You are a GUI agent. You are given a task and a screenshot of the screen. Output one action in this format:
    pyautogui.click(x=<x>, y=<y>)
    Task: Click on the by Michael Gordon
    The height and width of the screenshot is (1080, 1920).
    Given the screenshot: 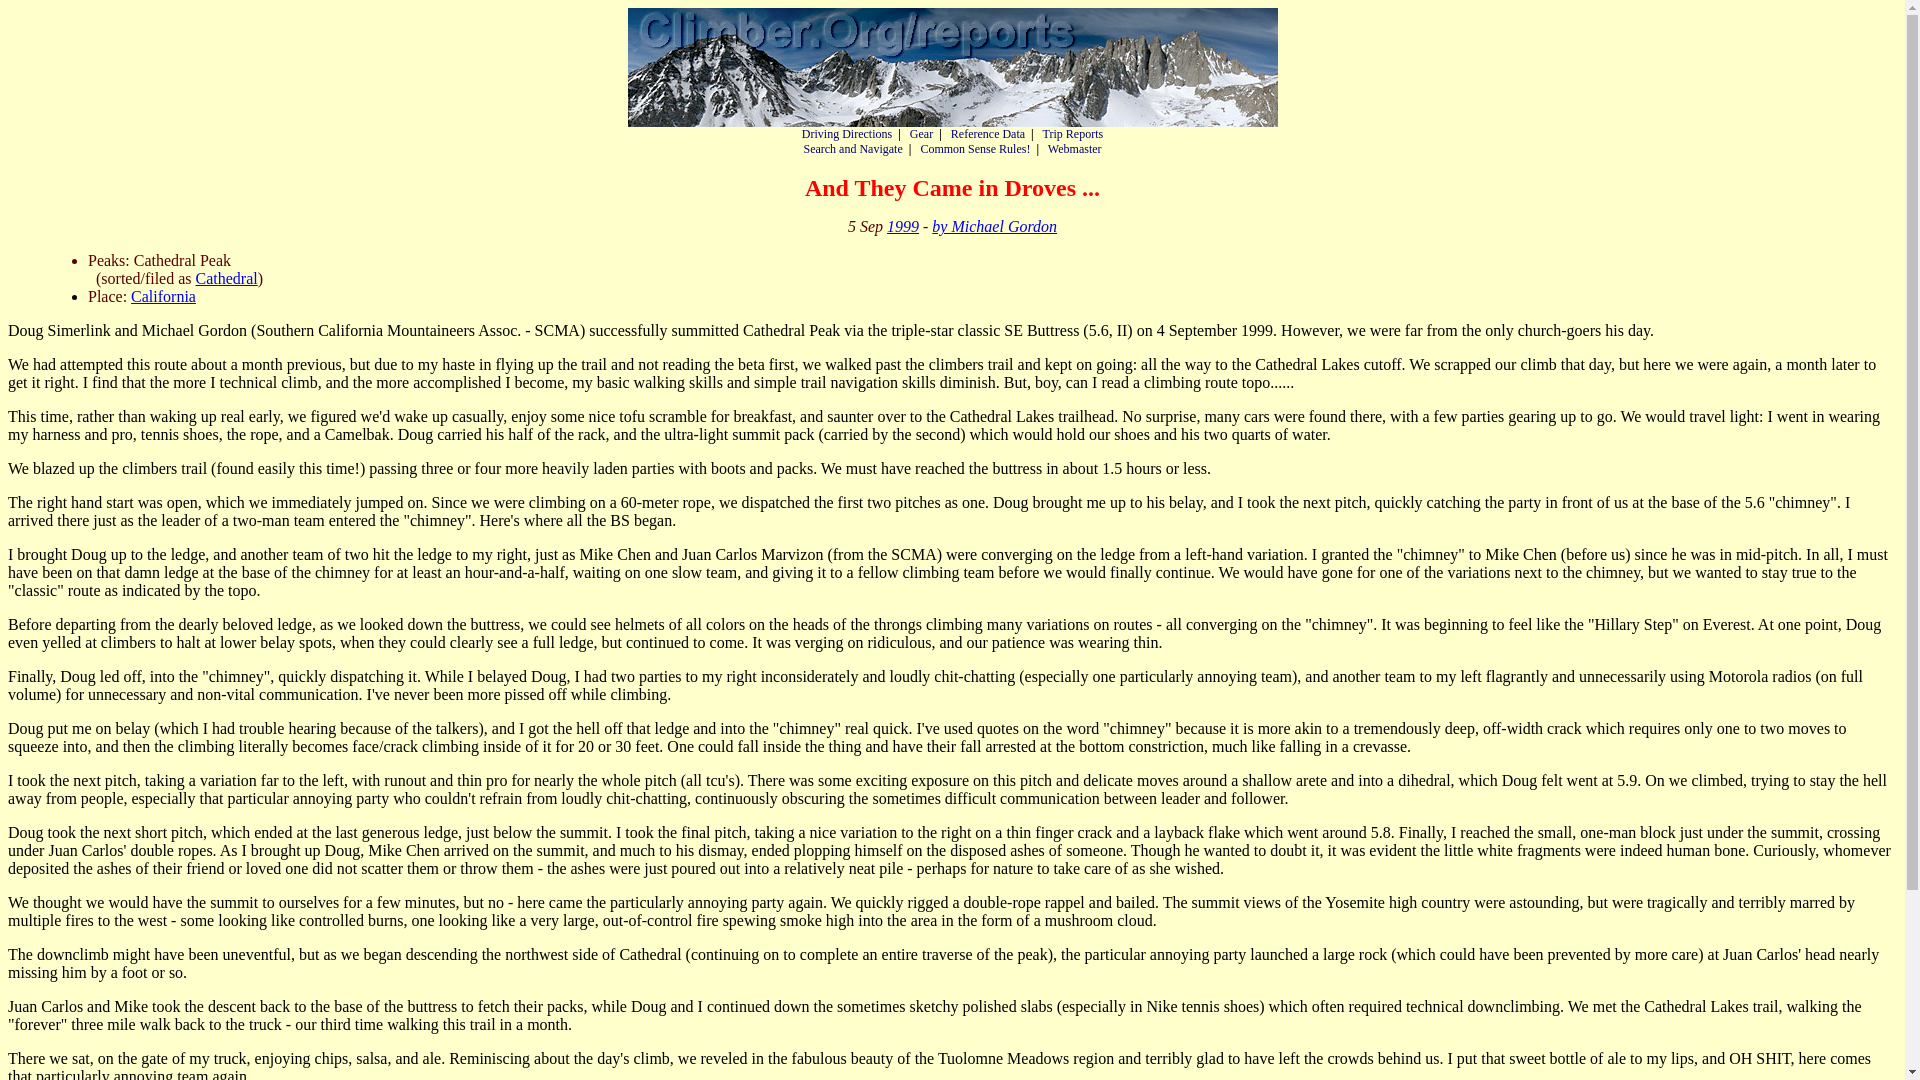 What is the action you would take?
    pyautogui.click(x=994, y=226)
    